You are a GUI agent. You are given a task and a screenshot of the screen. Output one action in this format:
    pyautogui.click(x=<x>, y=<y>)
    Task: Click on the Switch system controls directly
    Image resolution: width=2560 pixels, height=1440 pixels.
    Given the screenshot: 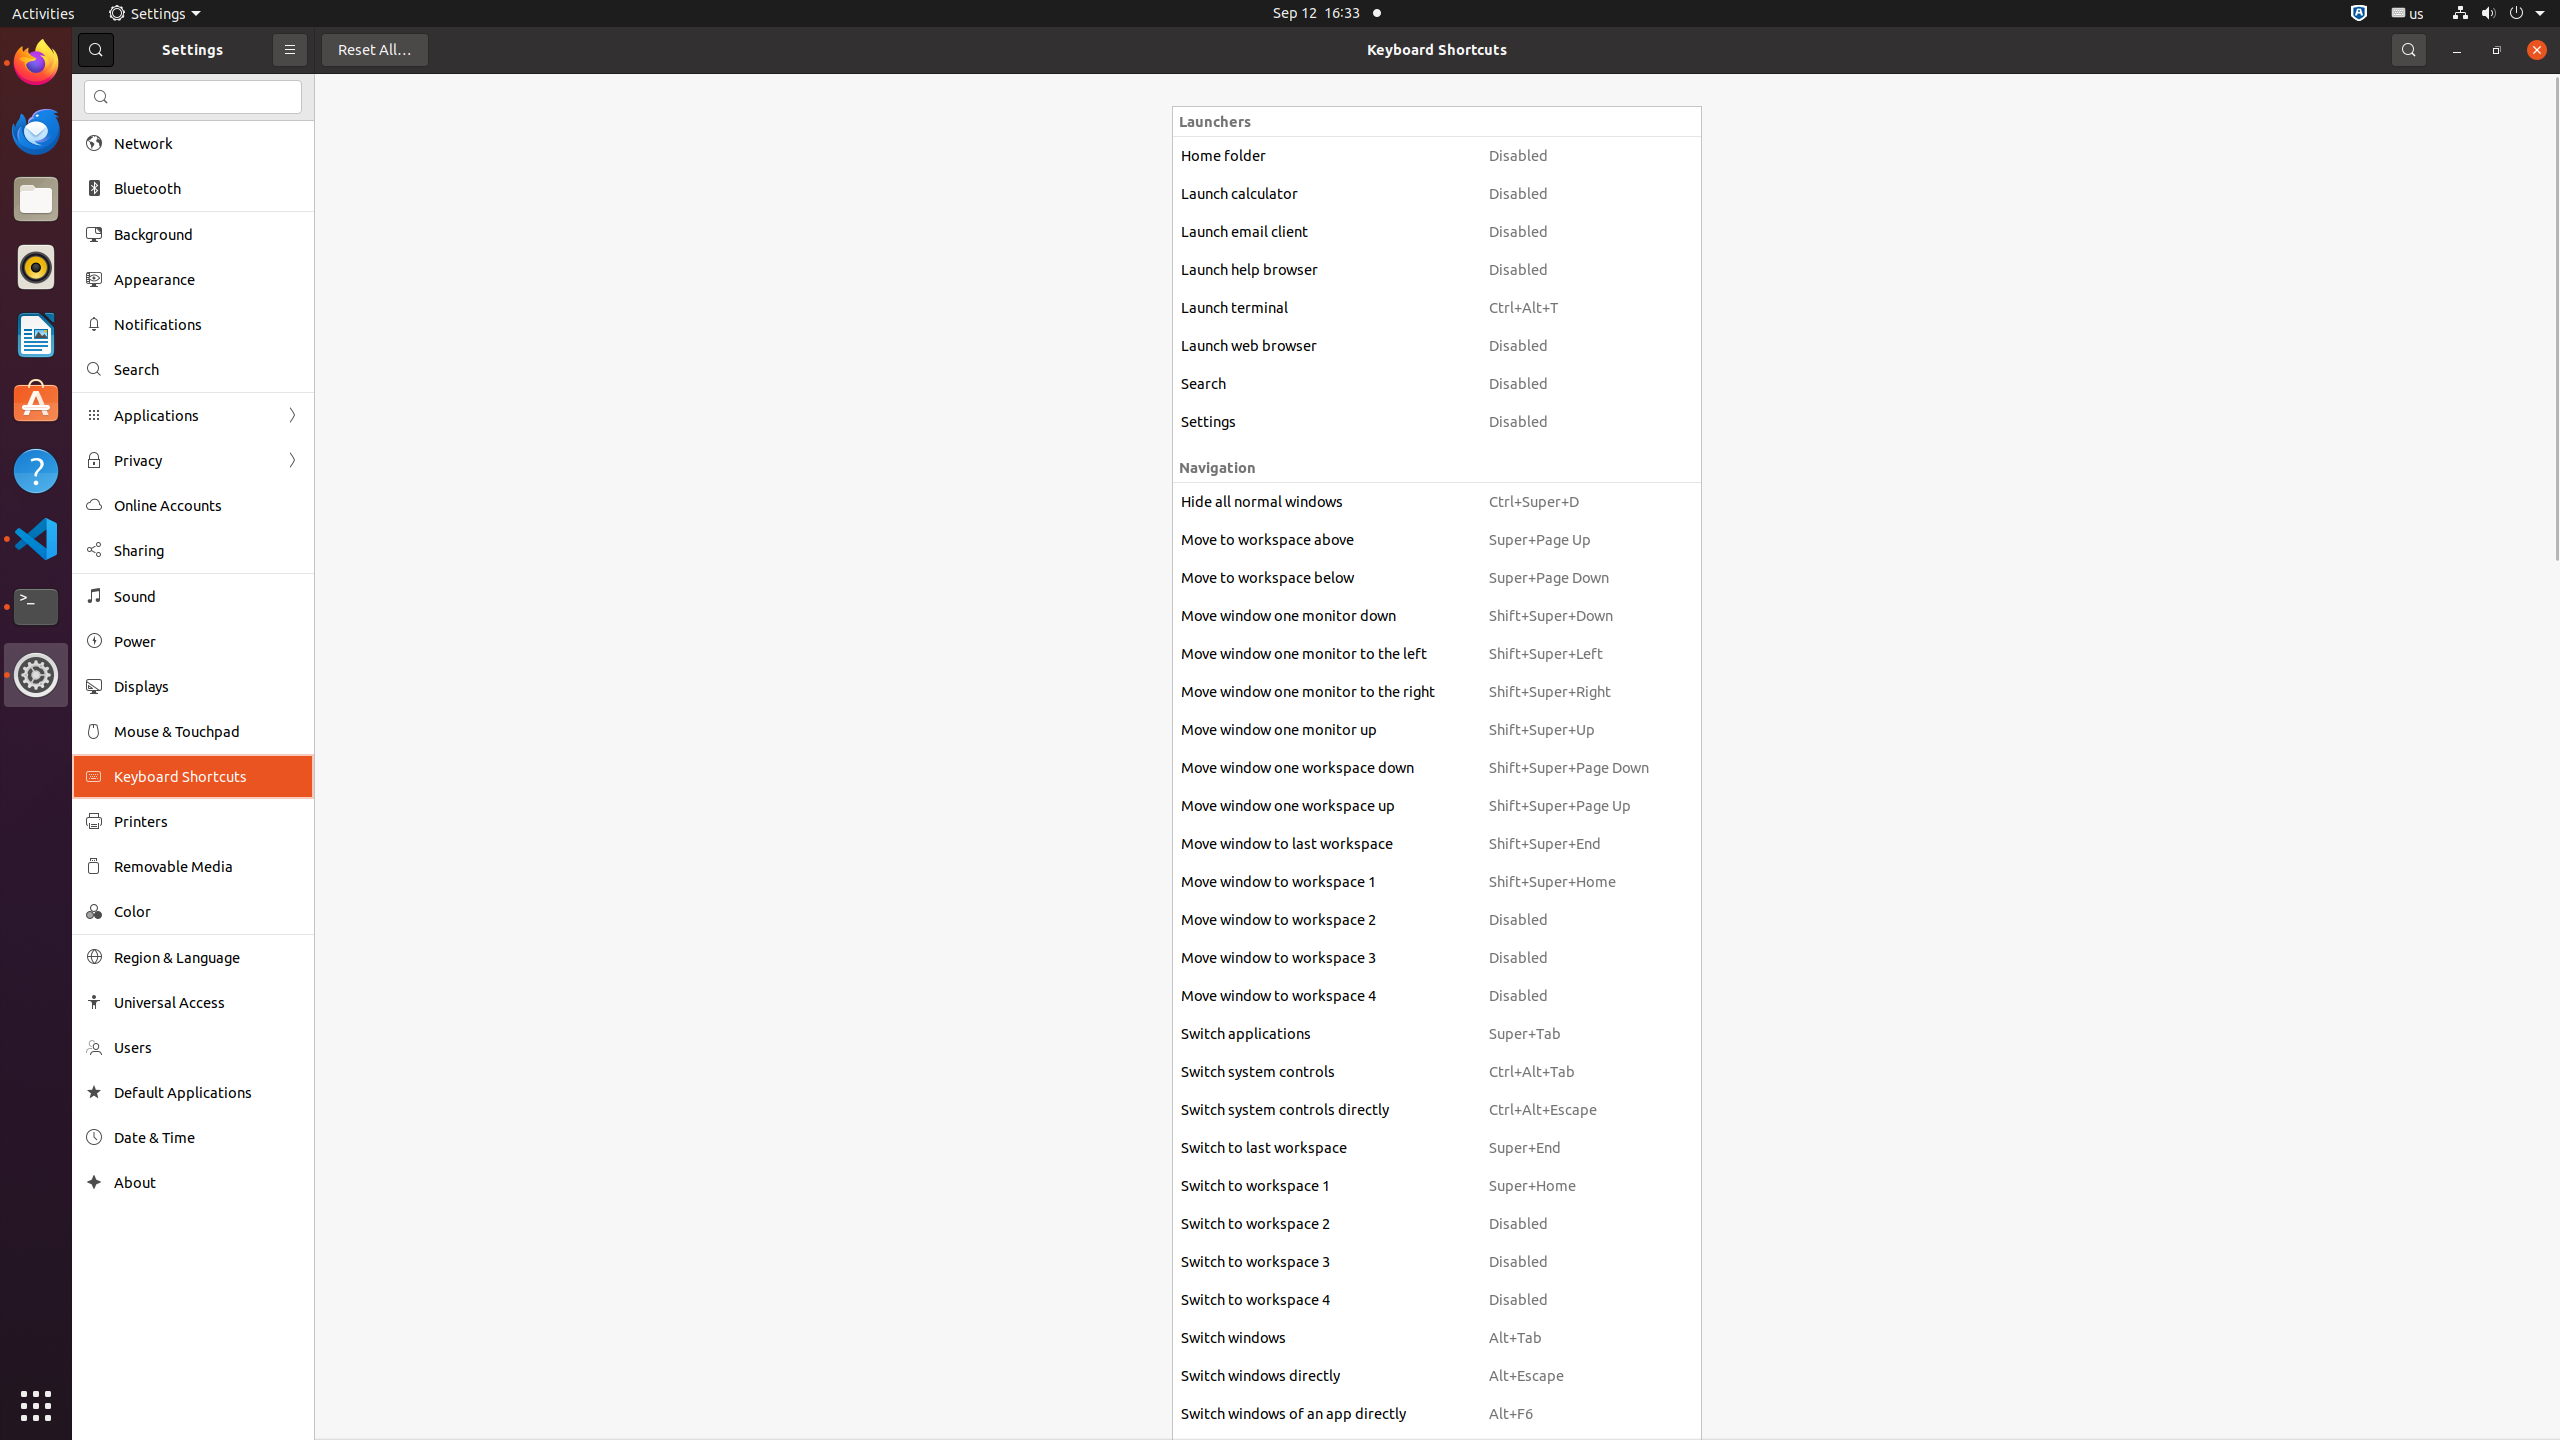 What is the action you would take?
    pyautogui.click(x=1326, y=1110)
    